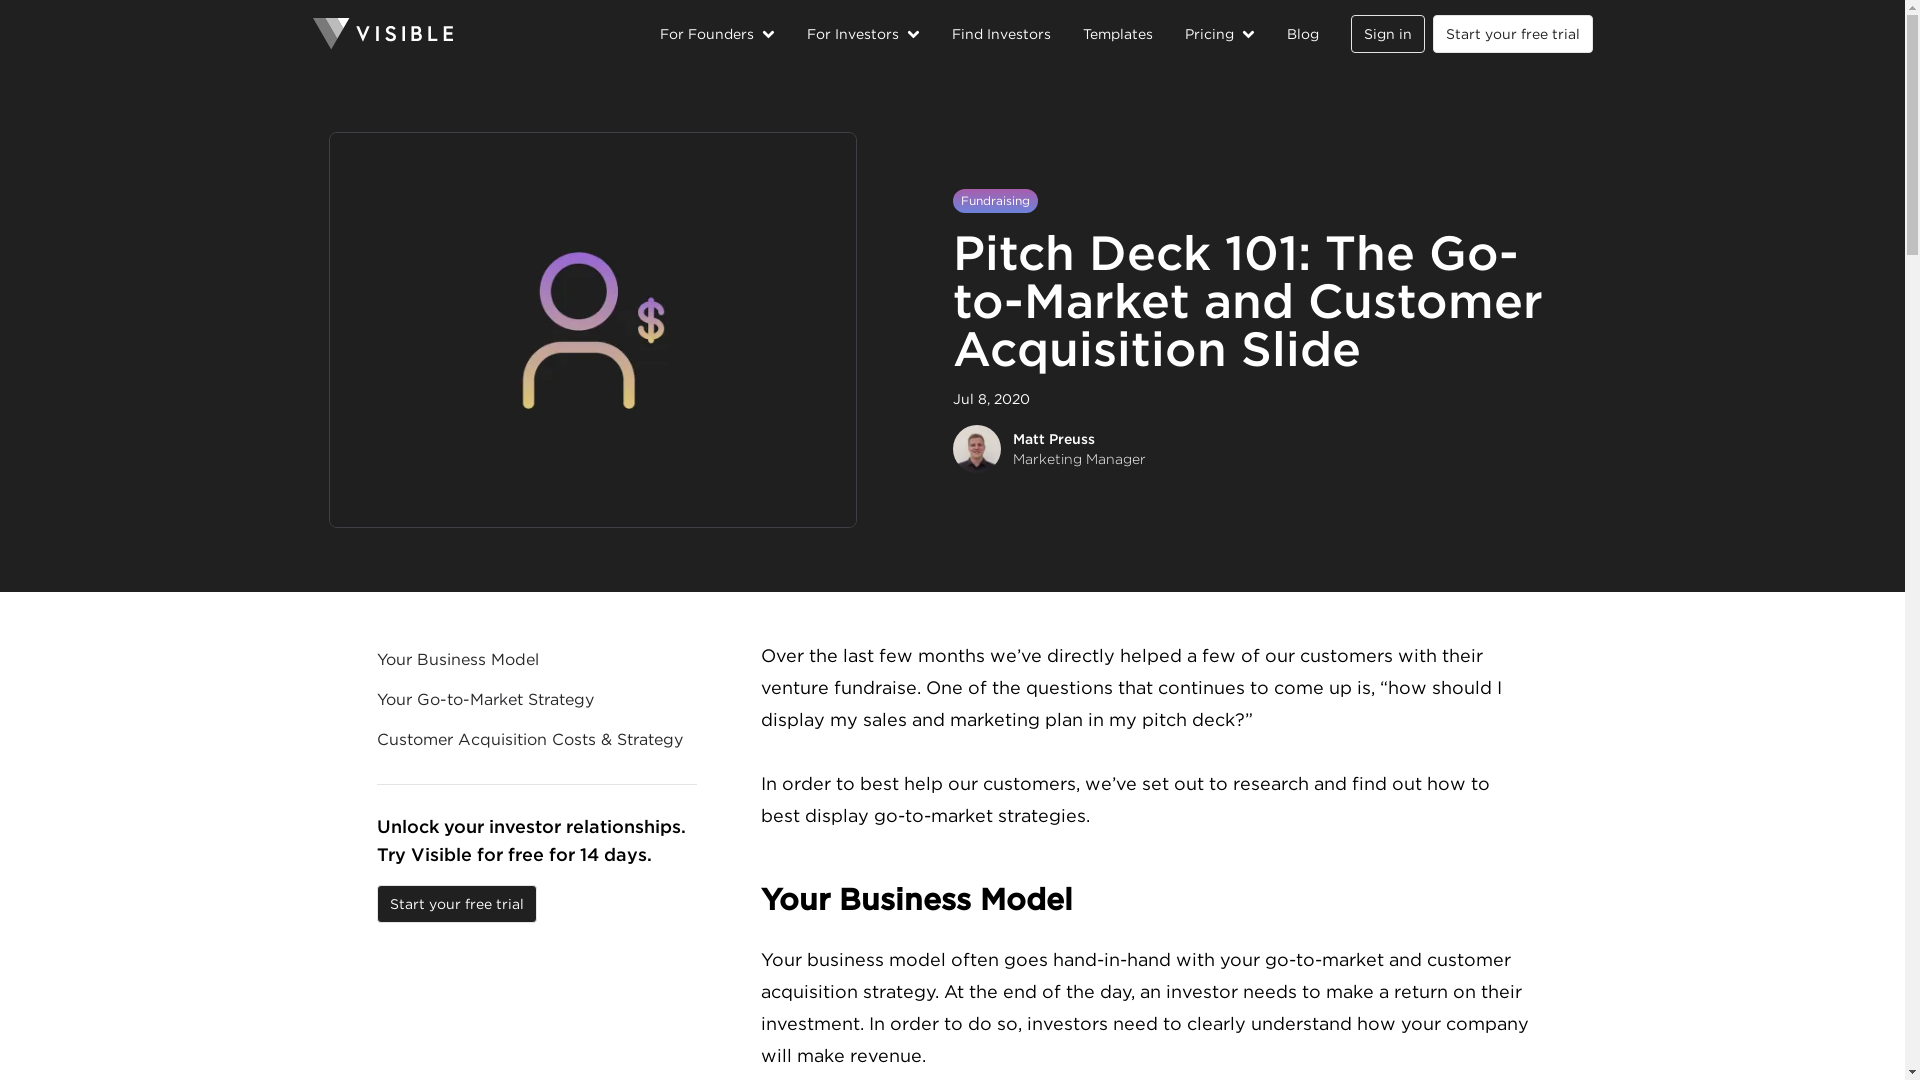 The width and height of the screenshot is (1920, 1080). Describe the element at coordinates (718, 34) in the screenshot. I see `For Founders` at that location.